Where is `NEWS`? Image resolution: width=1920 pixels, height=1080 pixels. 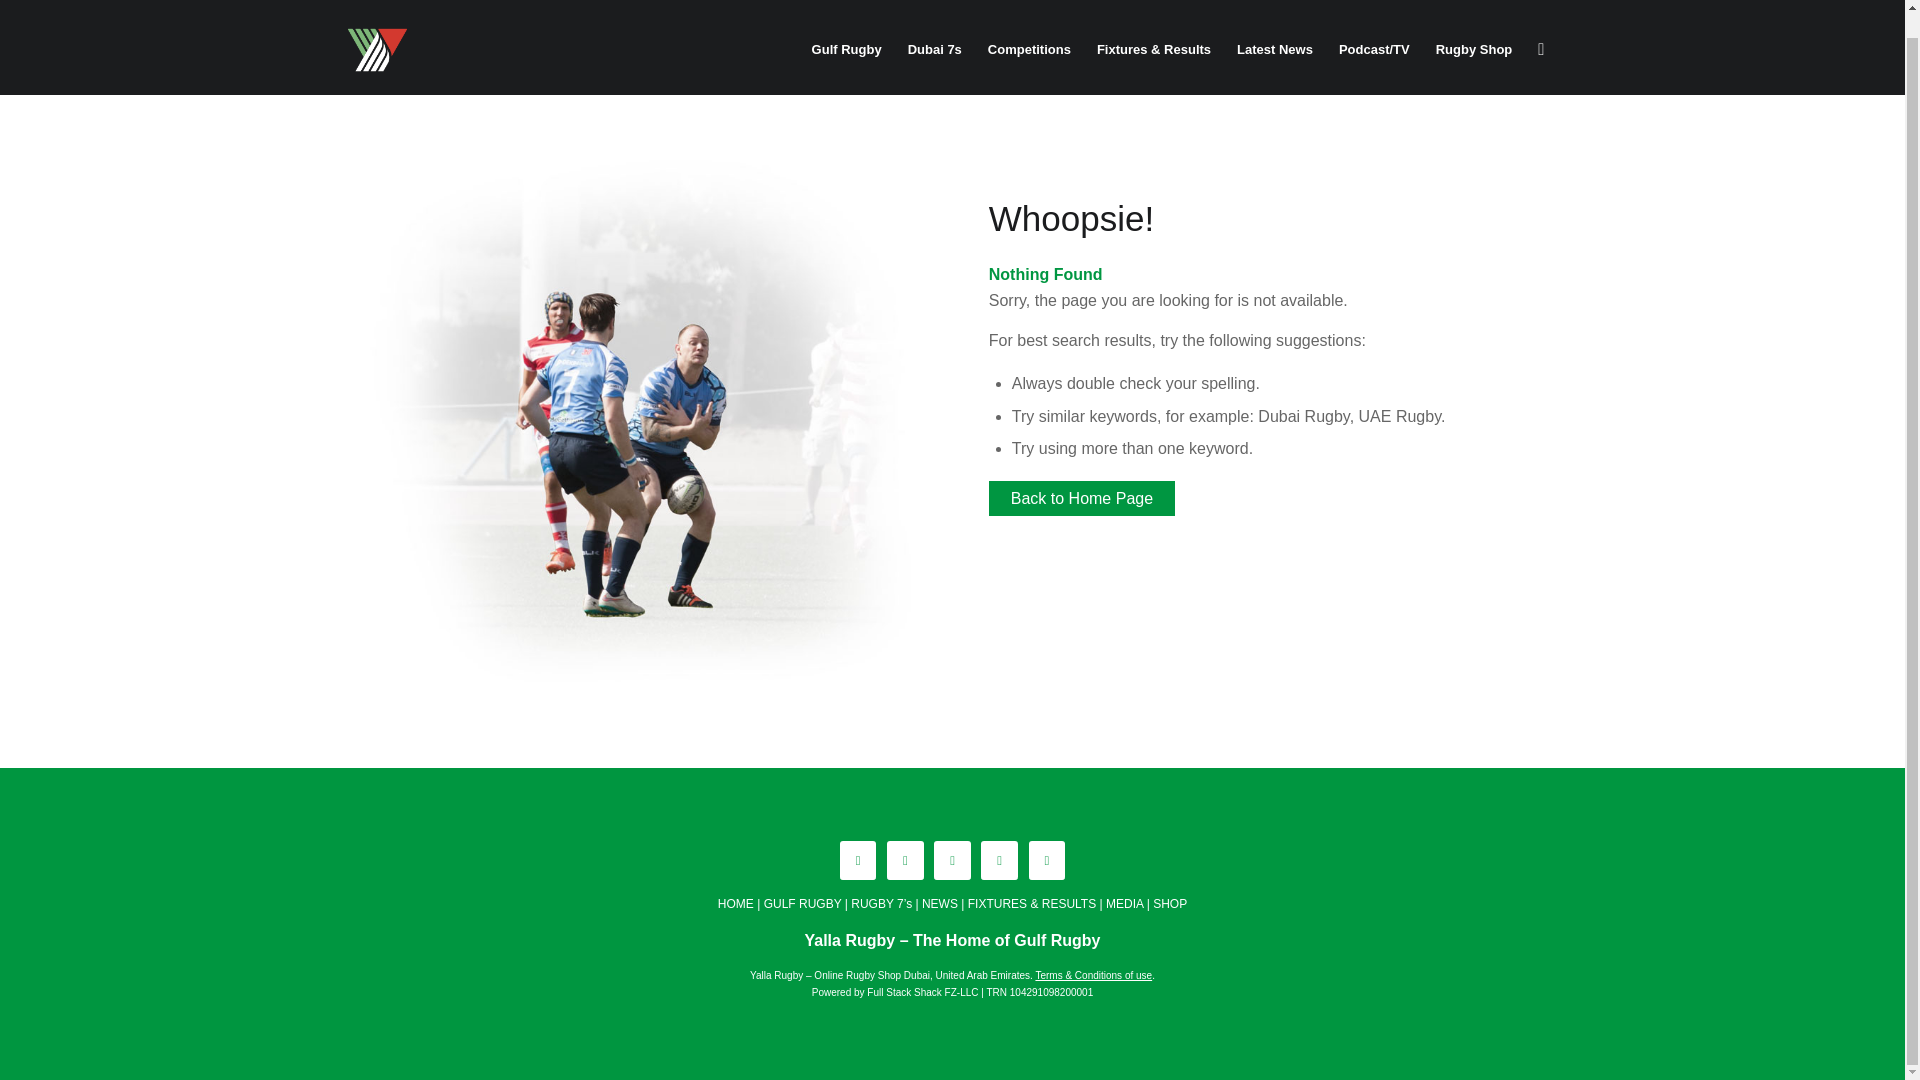 NEWS is located at coordinates (940, 904).